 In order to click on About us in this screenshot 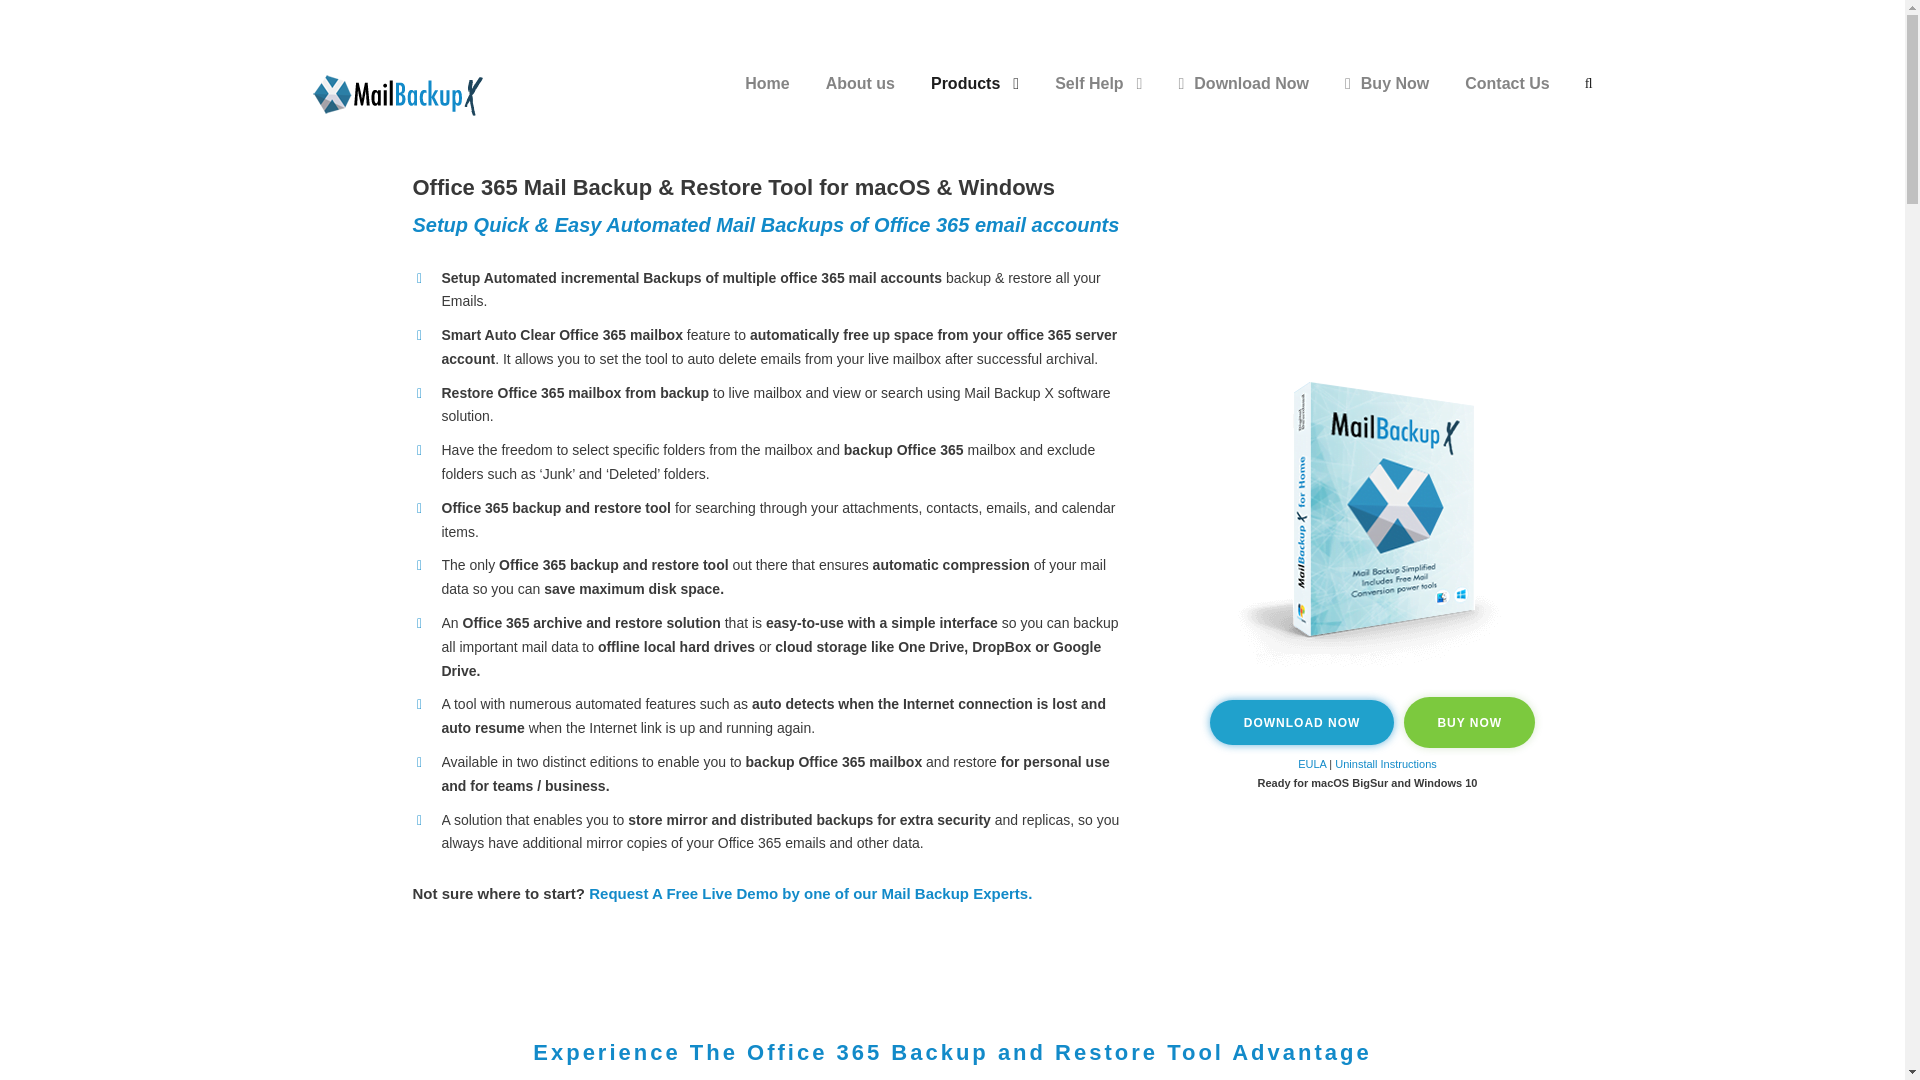, I will do `click(860, 100)`.